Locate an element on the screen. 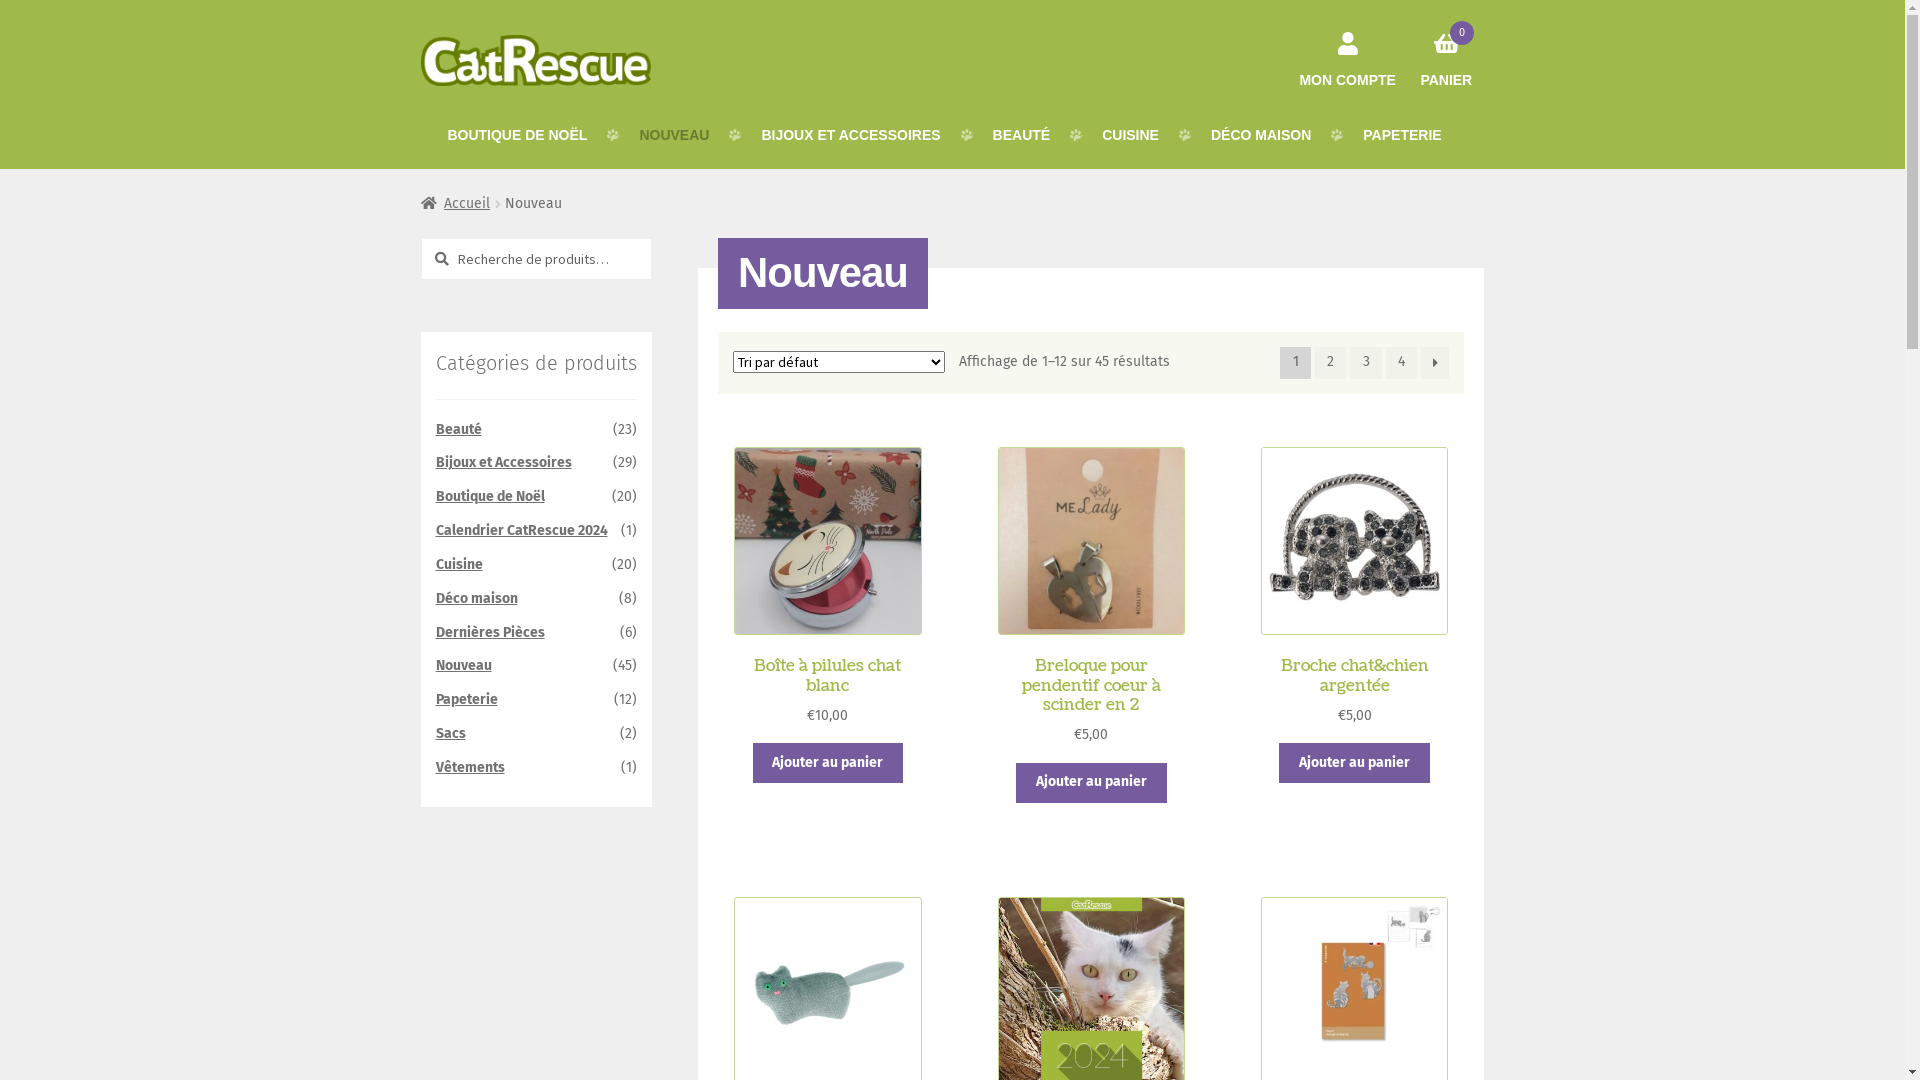 The width and height of the screenshot is (1920, 1080). Cuisine is located at coordinates (460, 564).